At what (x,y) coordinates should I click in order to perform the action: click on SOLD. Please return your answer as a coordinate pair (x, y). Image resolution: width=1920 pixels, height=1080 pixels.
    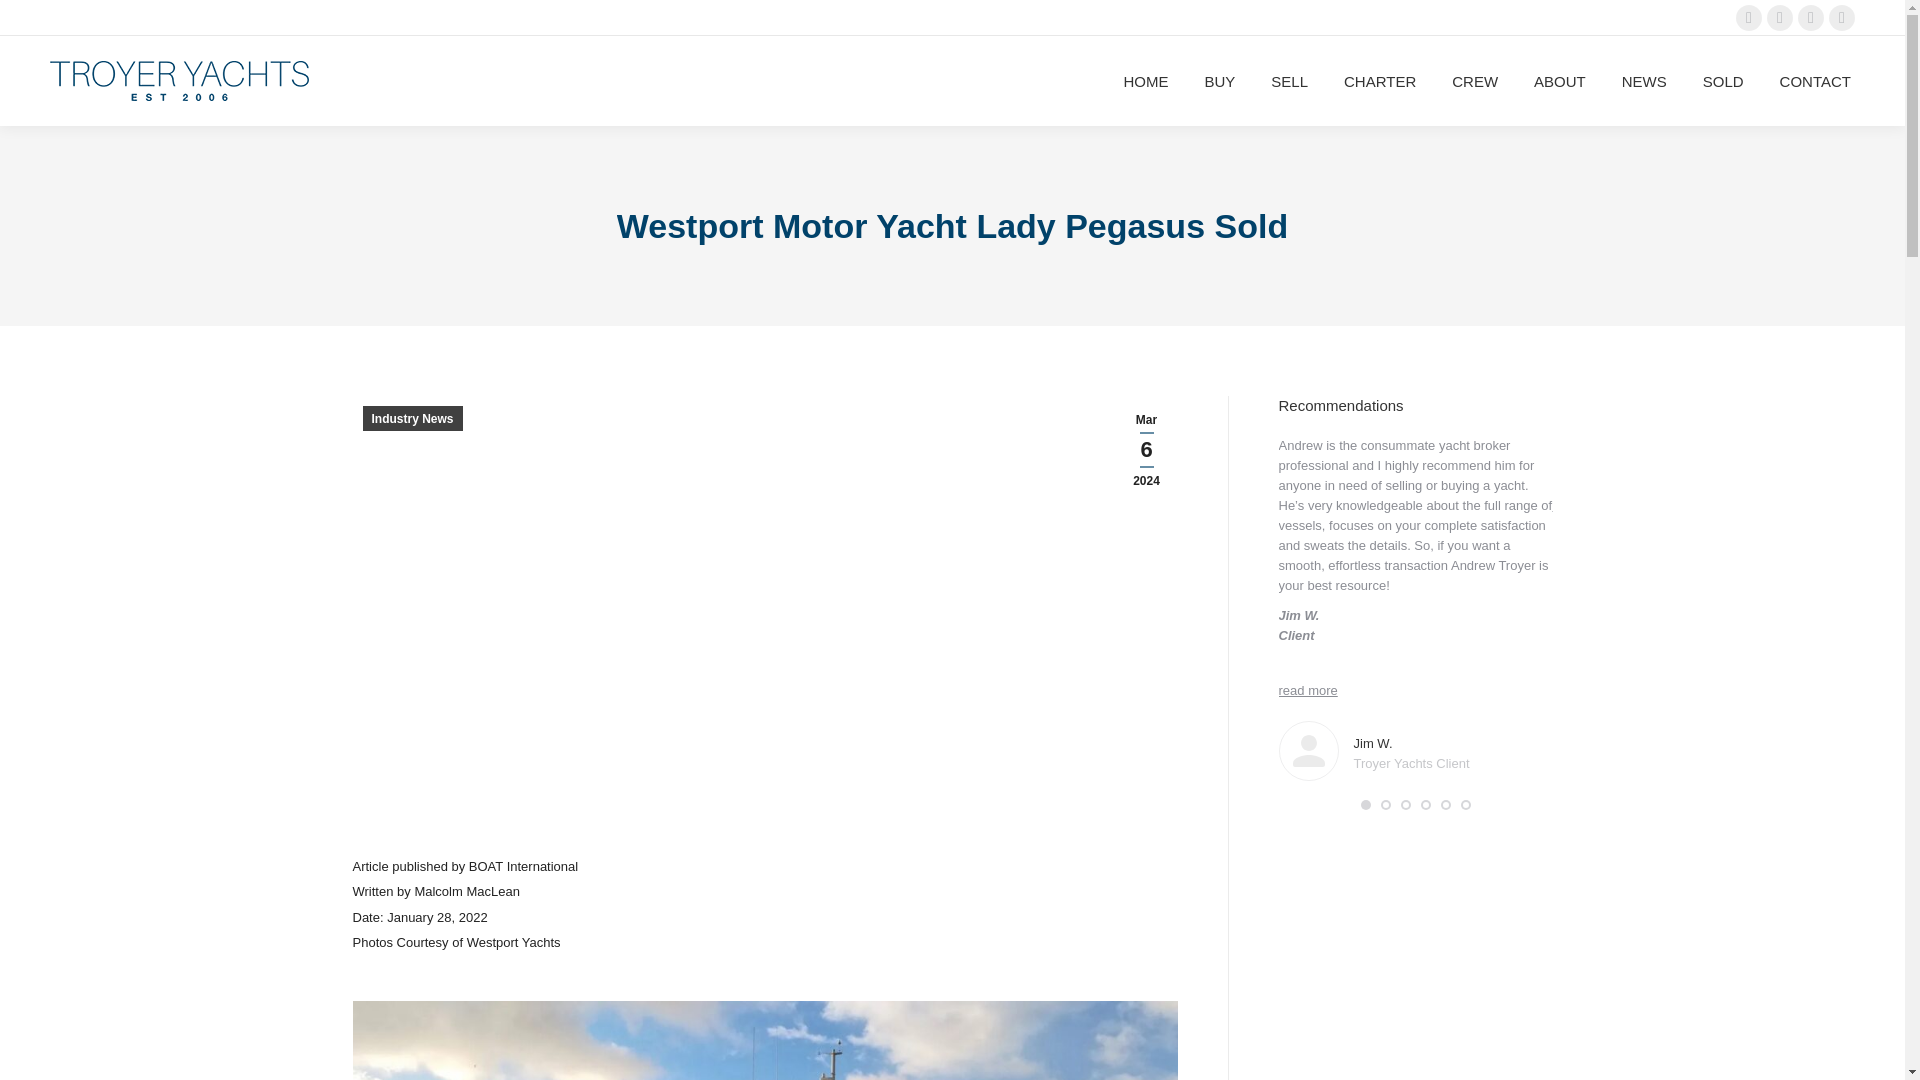
    Looking at the image, I should click on (1723, 81).